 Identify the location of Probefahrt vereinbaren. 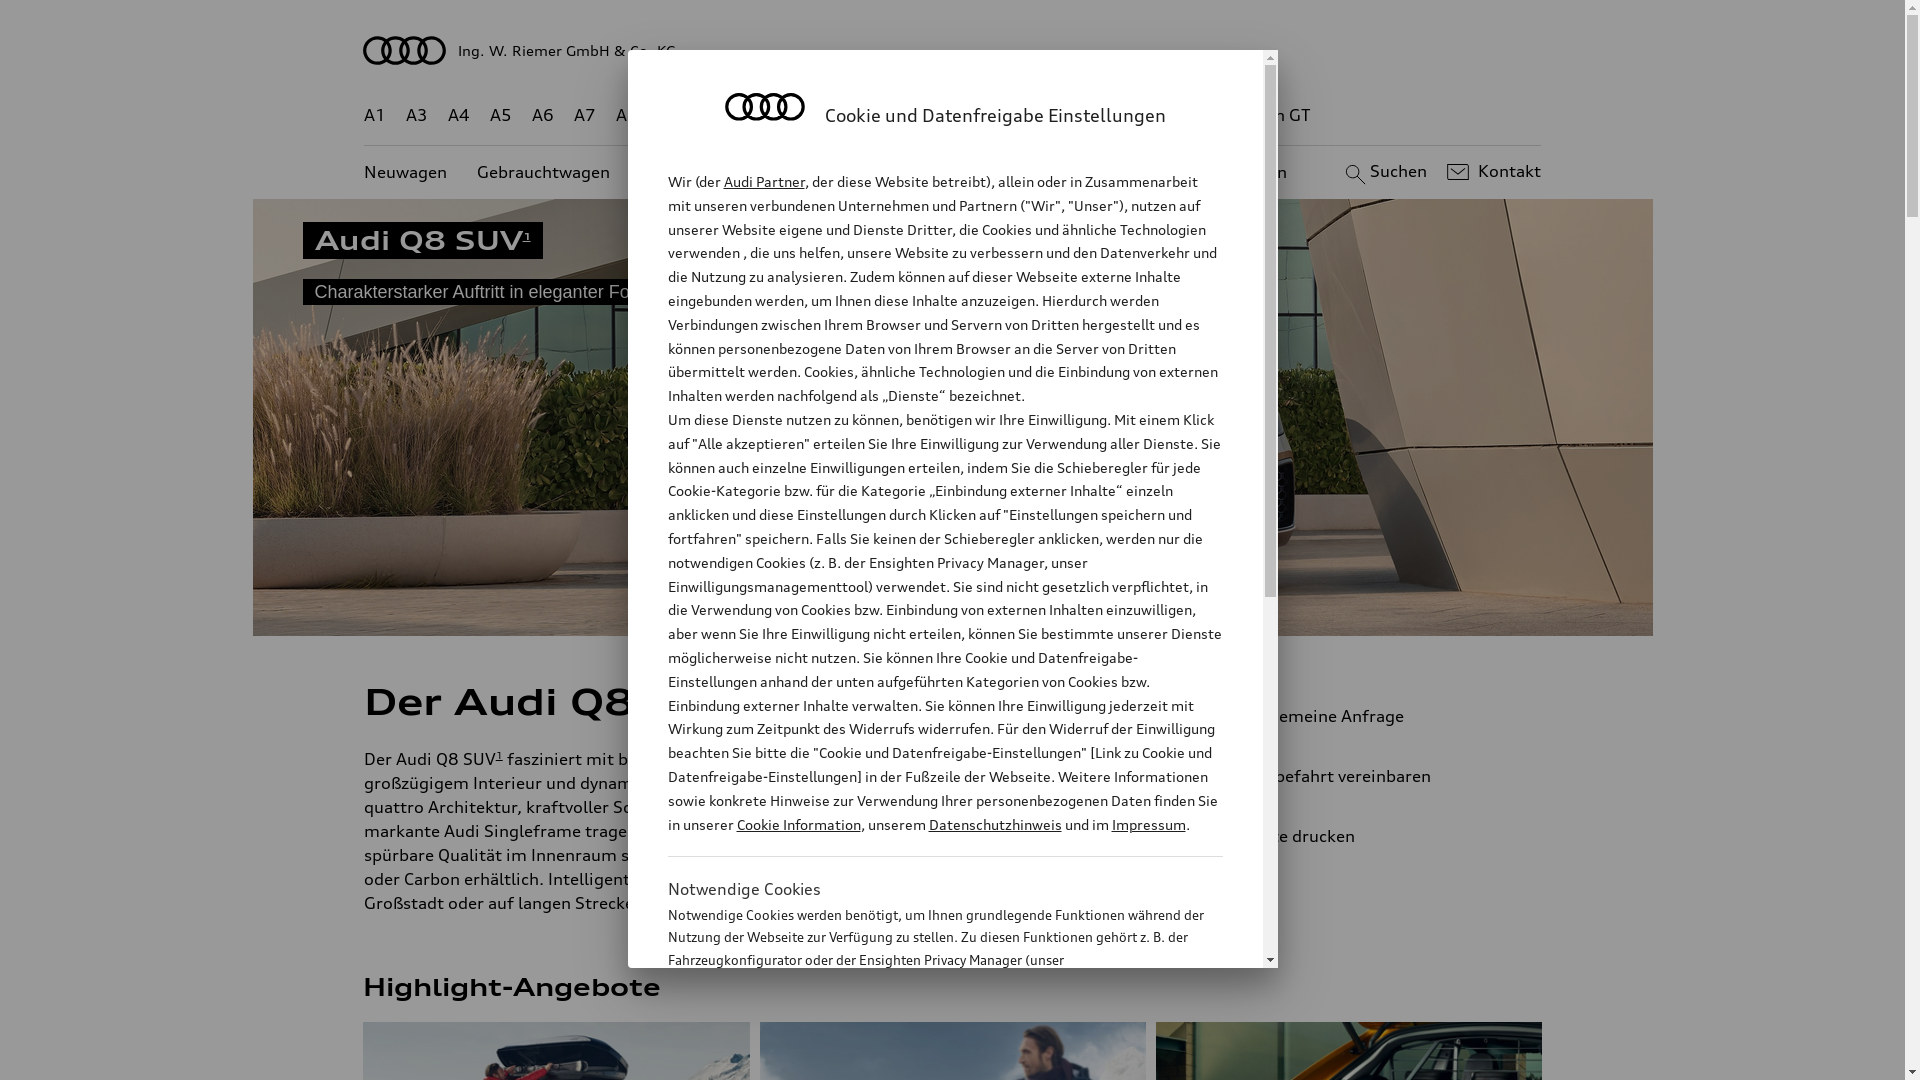
(1370, 776).